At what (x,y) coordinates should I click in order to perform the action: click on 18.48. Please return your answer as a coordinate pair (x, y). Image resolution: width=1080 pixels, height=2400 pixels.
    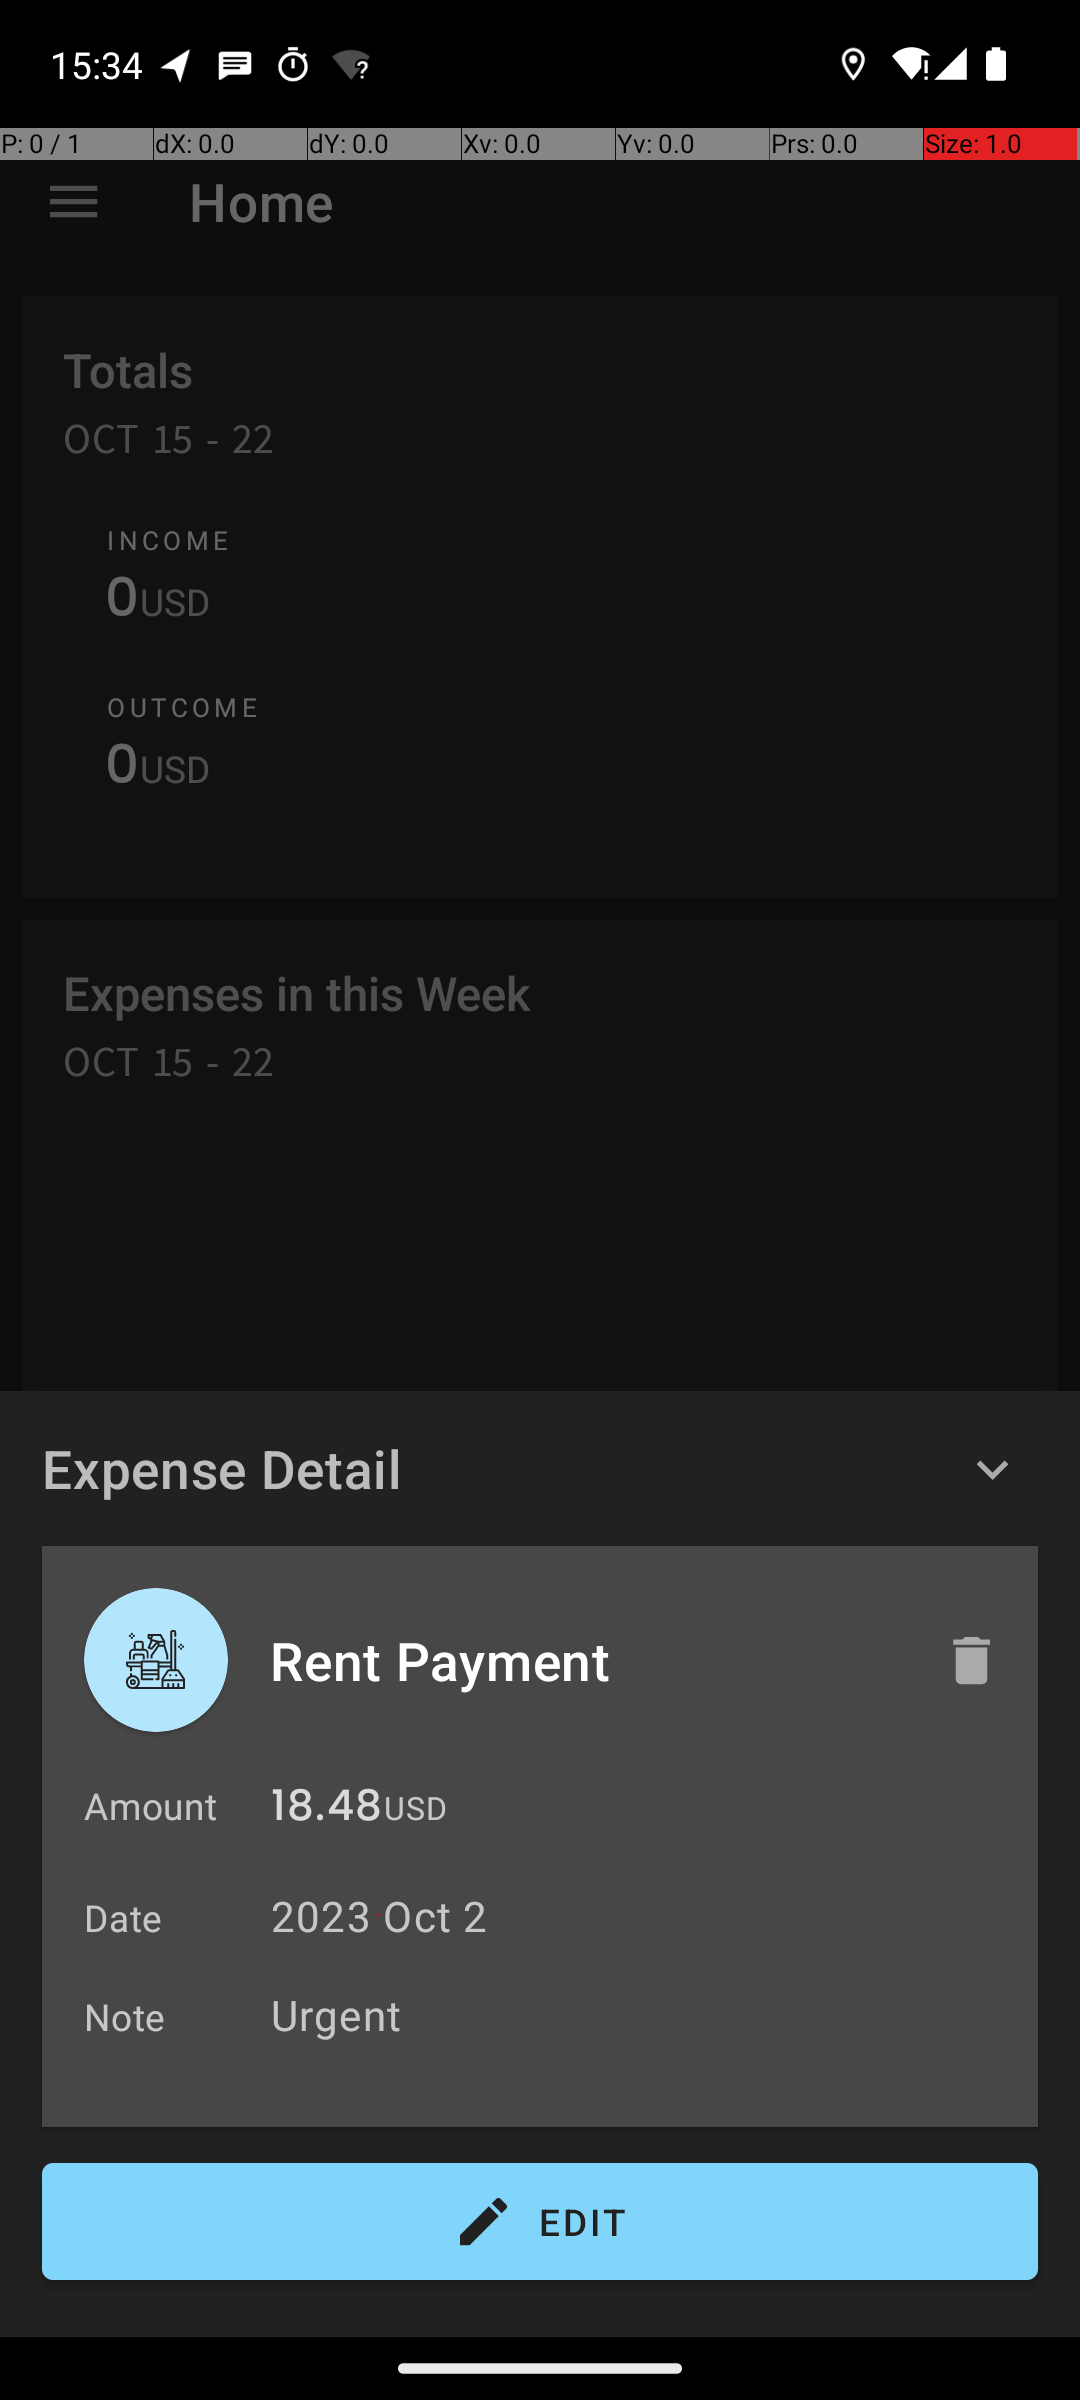
    Looking at the image, I should click on (326, 1810).